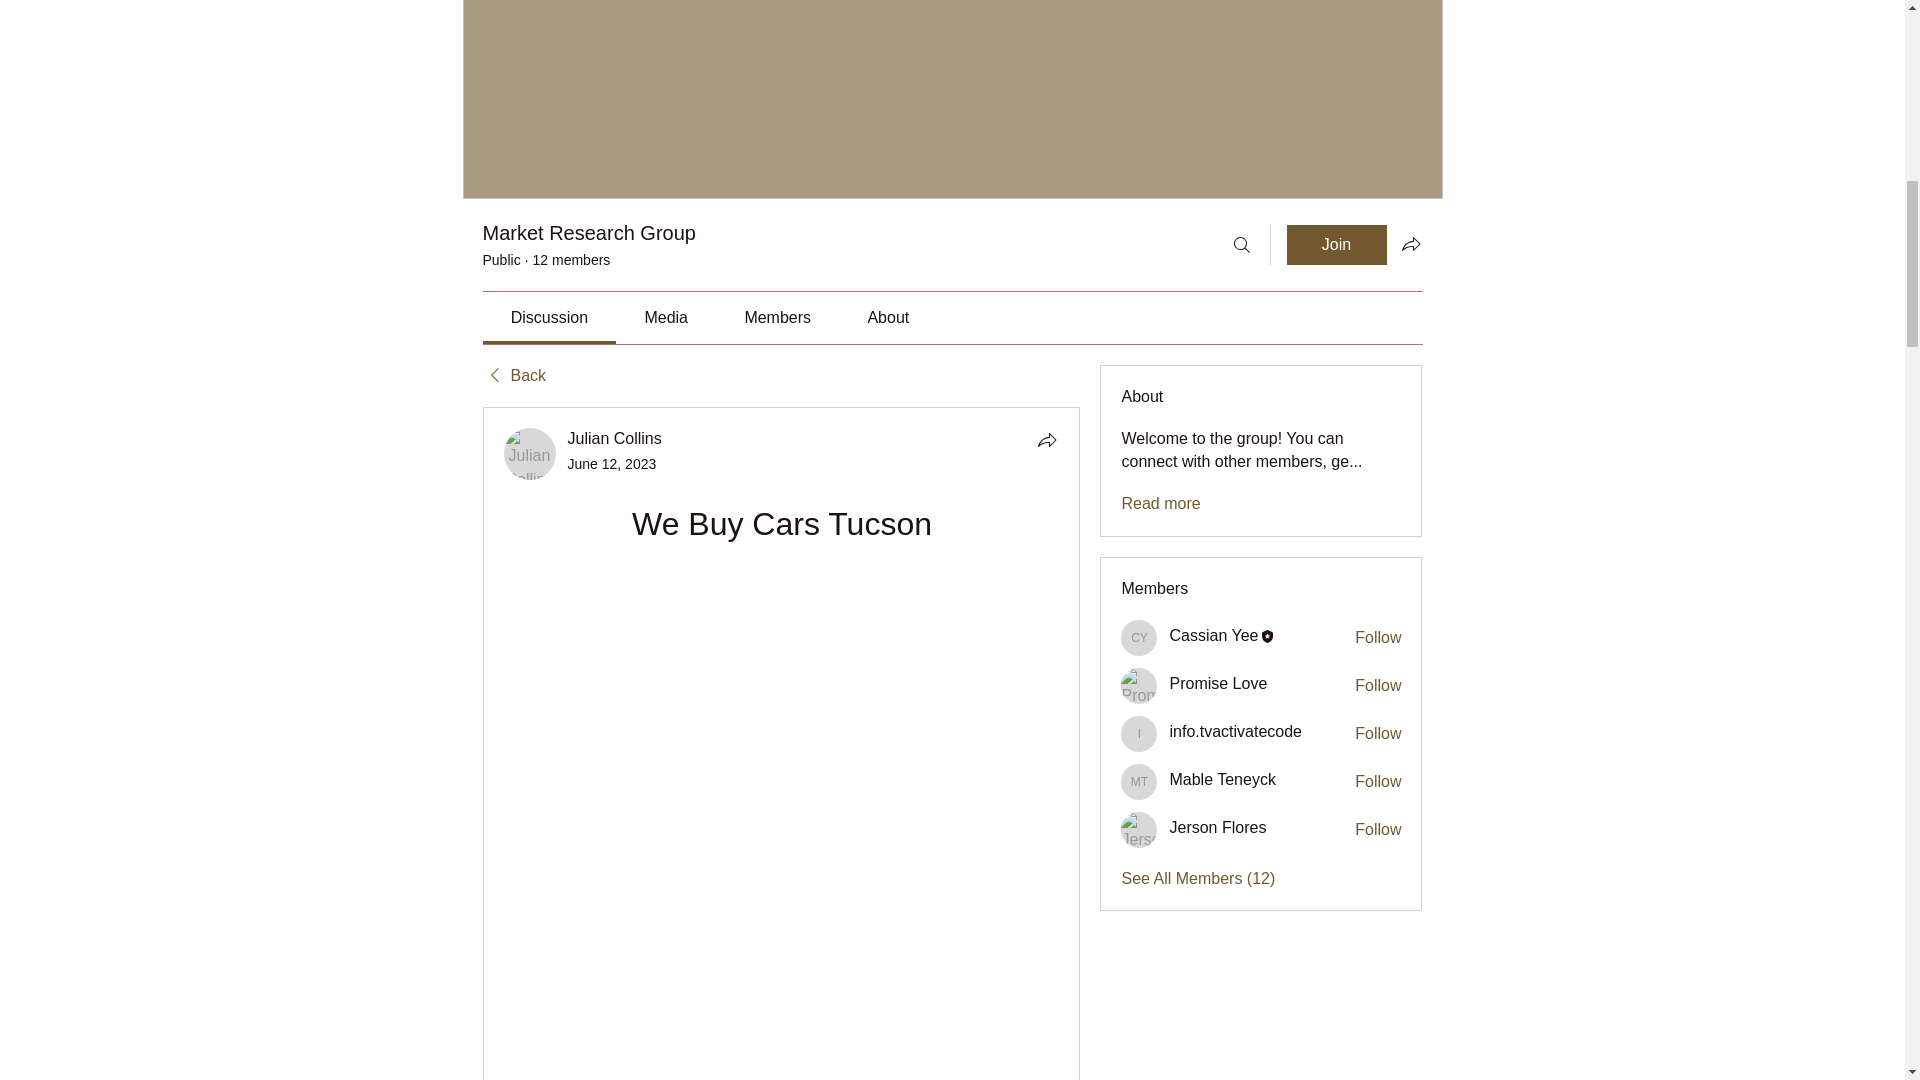 The width and height of the screenshot is (1920, 1080). What do you see at coordinates (1139, 734) in the screenshot?
I see `info.tvactivatecode` at bounding box center [1139, 734].